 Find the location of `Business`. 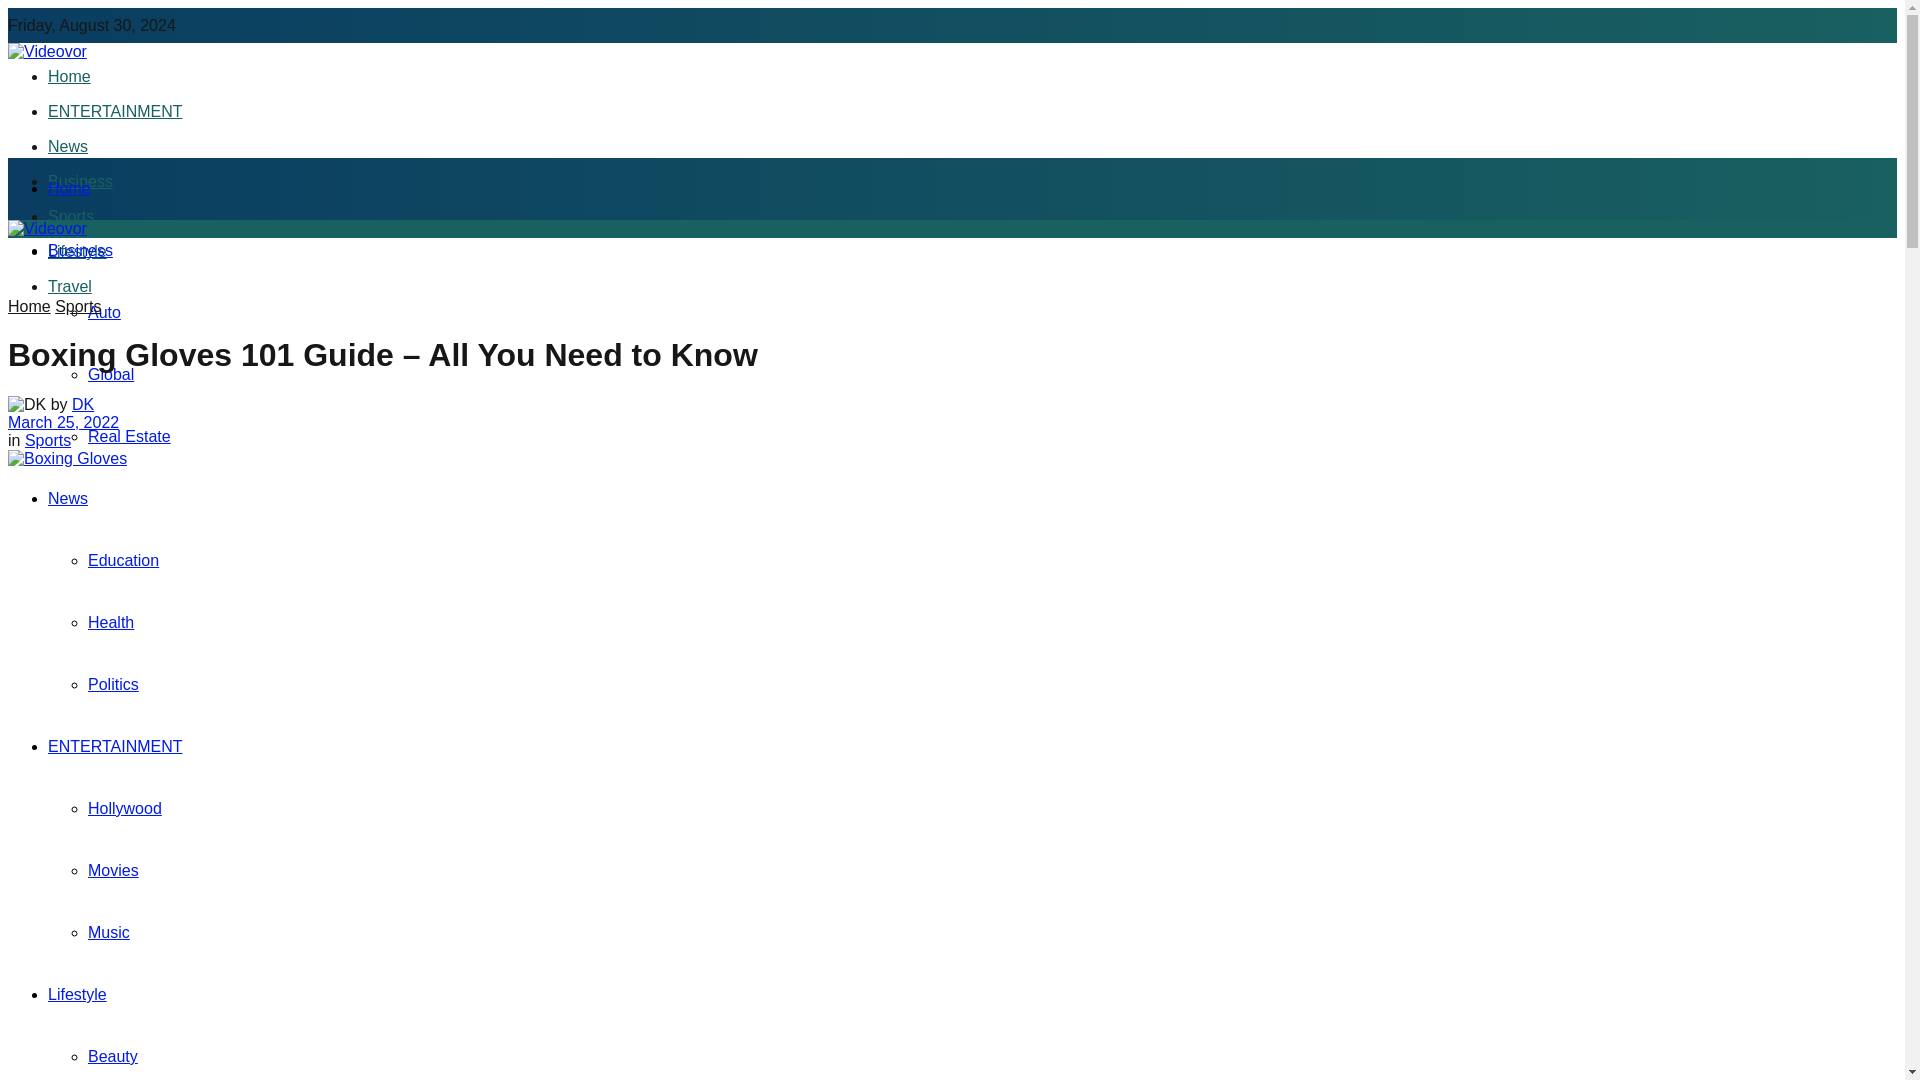

Business is located at coordinates (80, 250).